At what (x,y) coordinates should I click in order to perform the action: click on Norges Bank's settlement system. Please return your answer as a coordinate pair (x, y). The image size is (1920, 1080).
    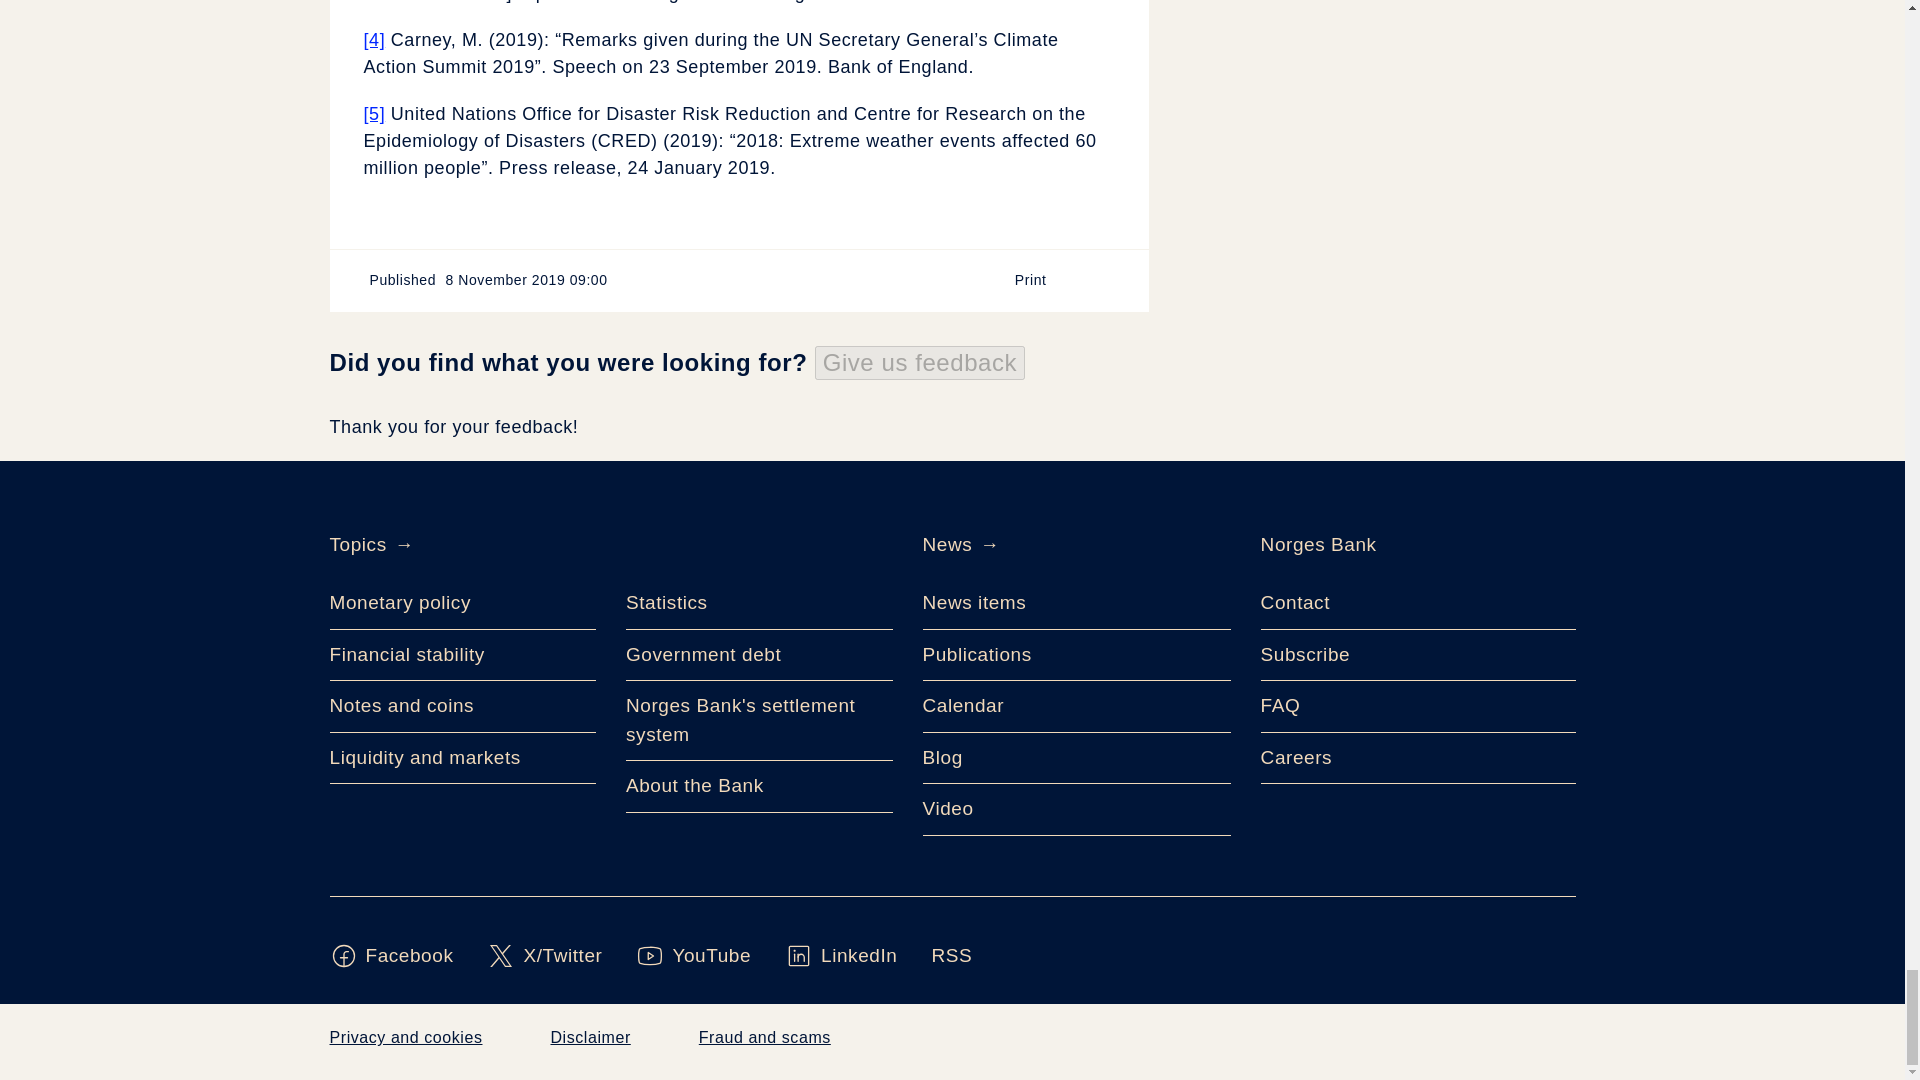
    Looking at the image, I should click on (758, 721).